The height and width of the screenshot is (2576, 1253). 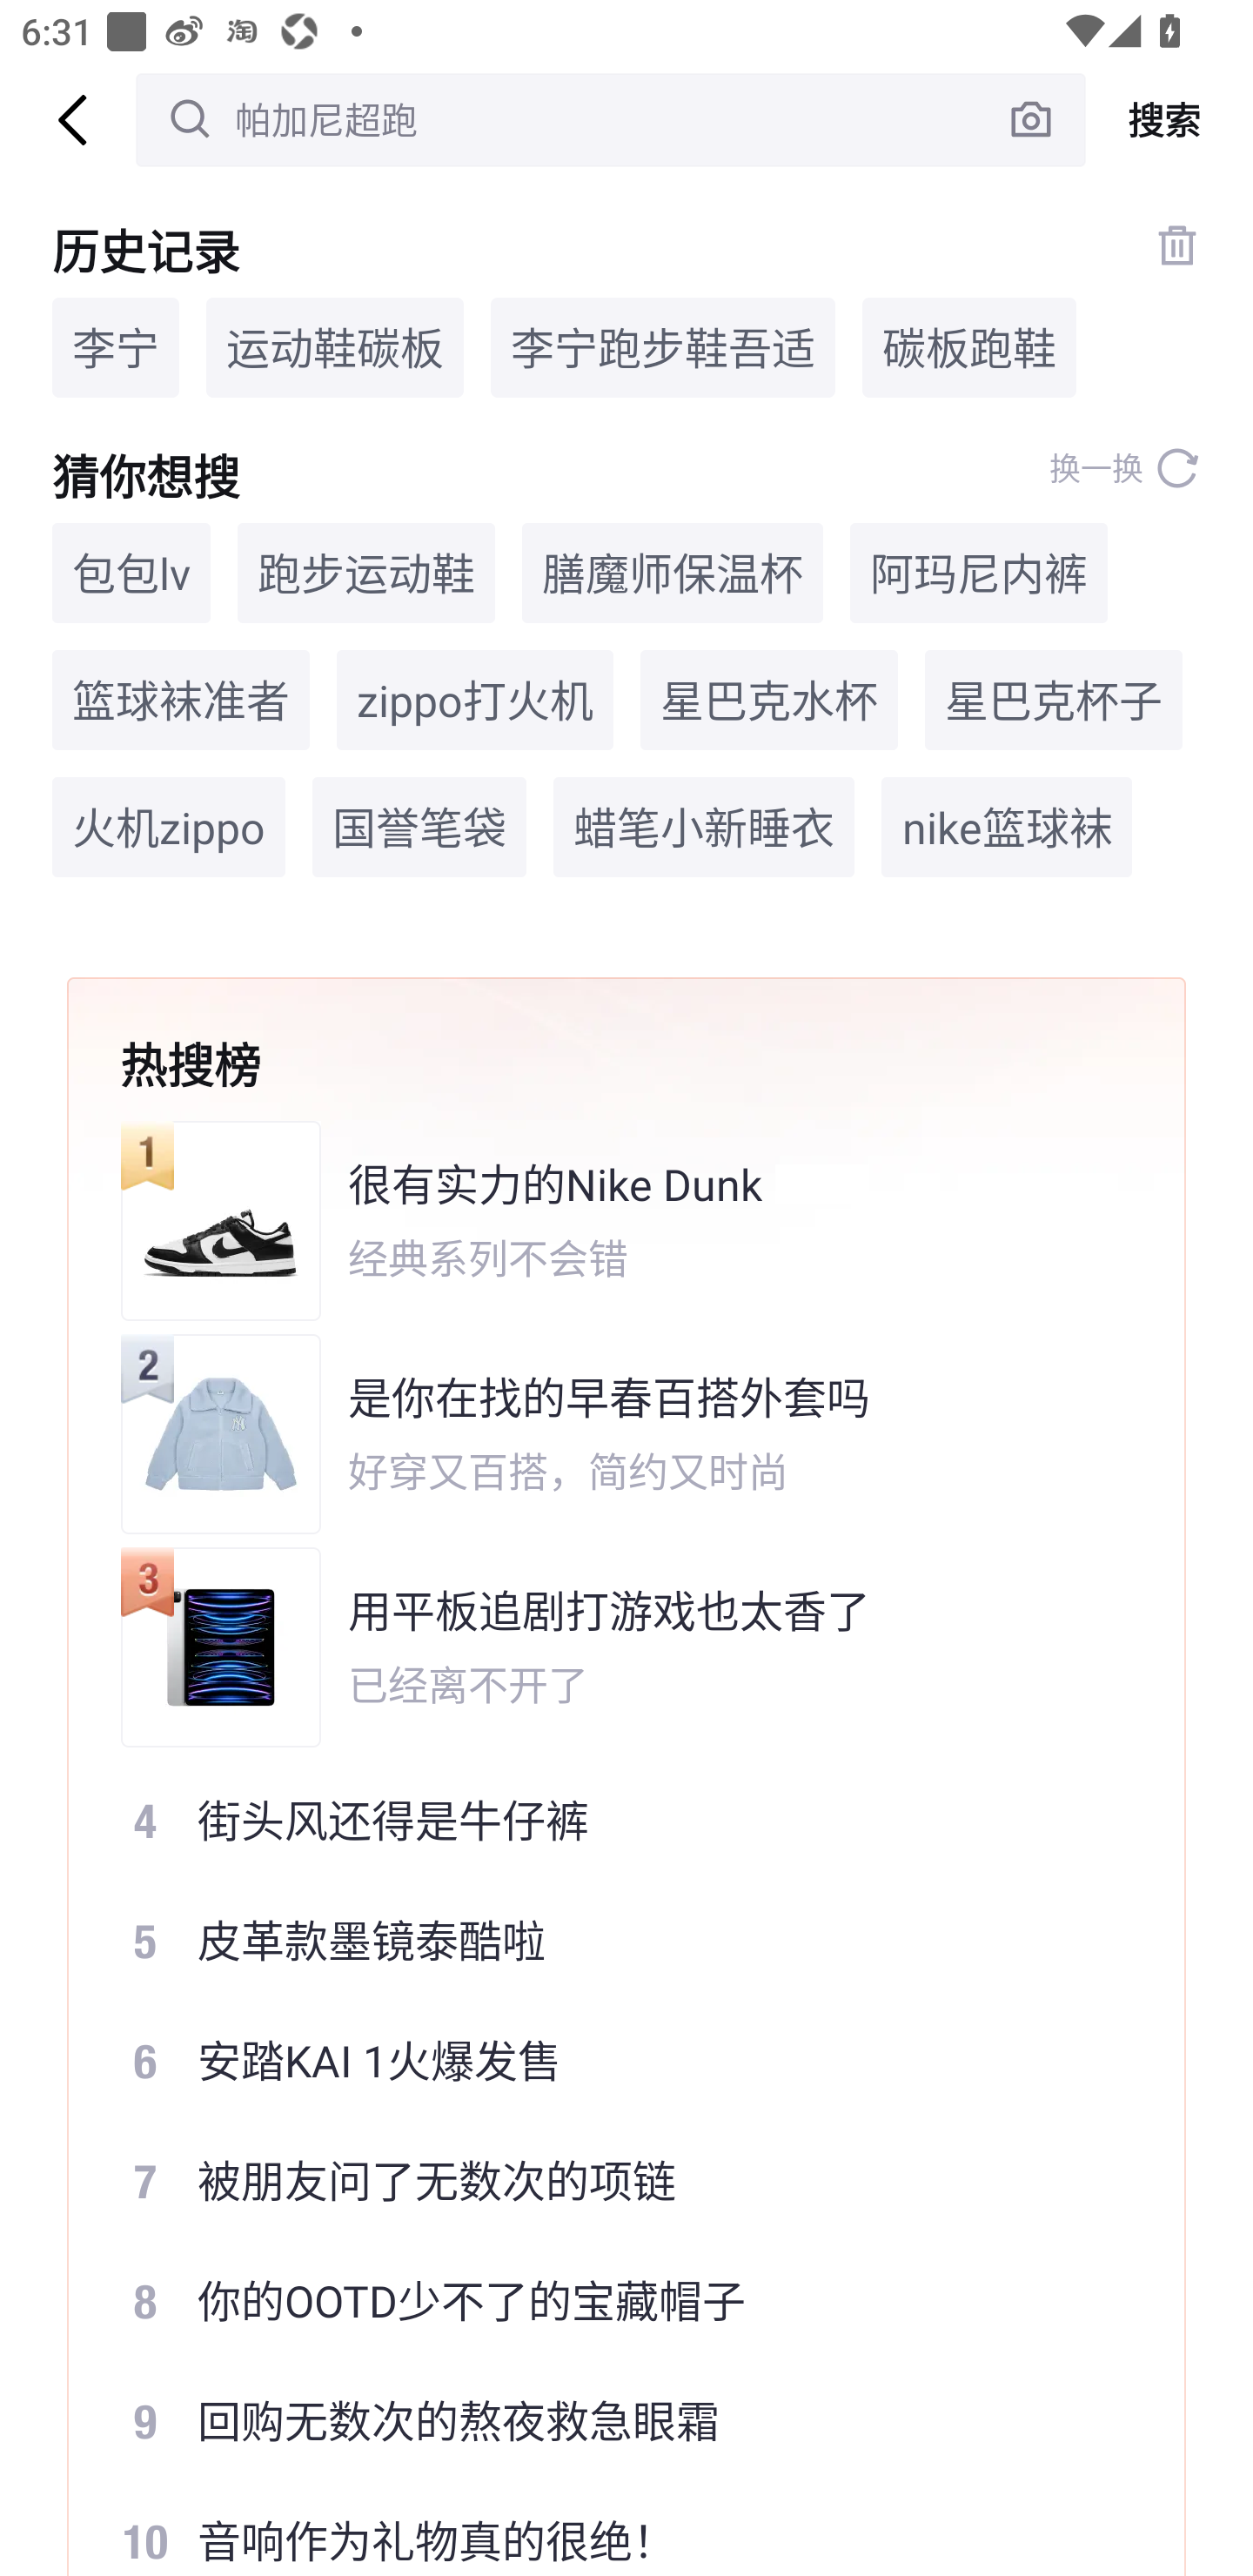 I want to click on 星巴克水杯, so click(x=769, y=699).